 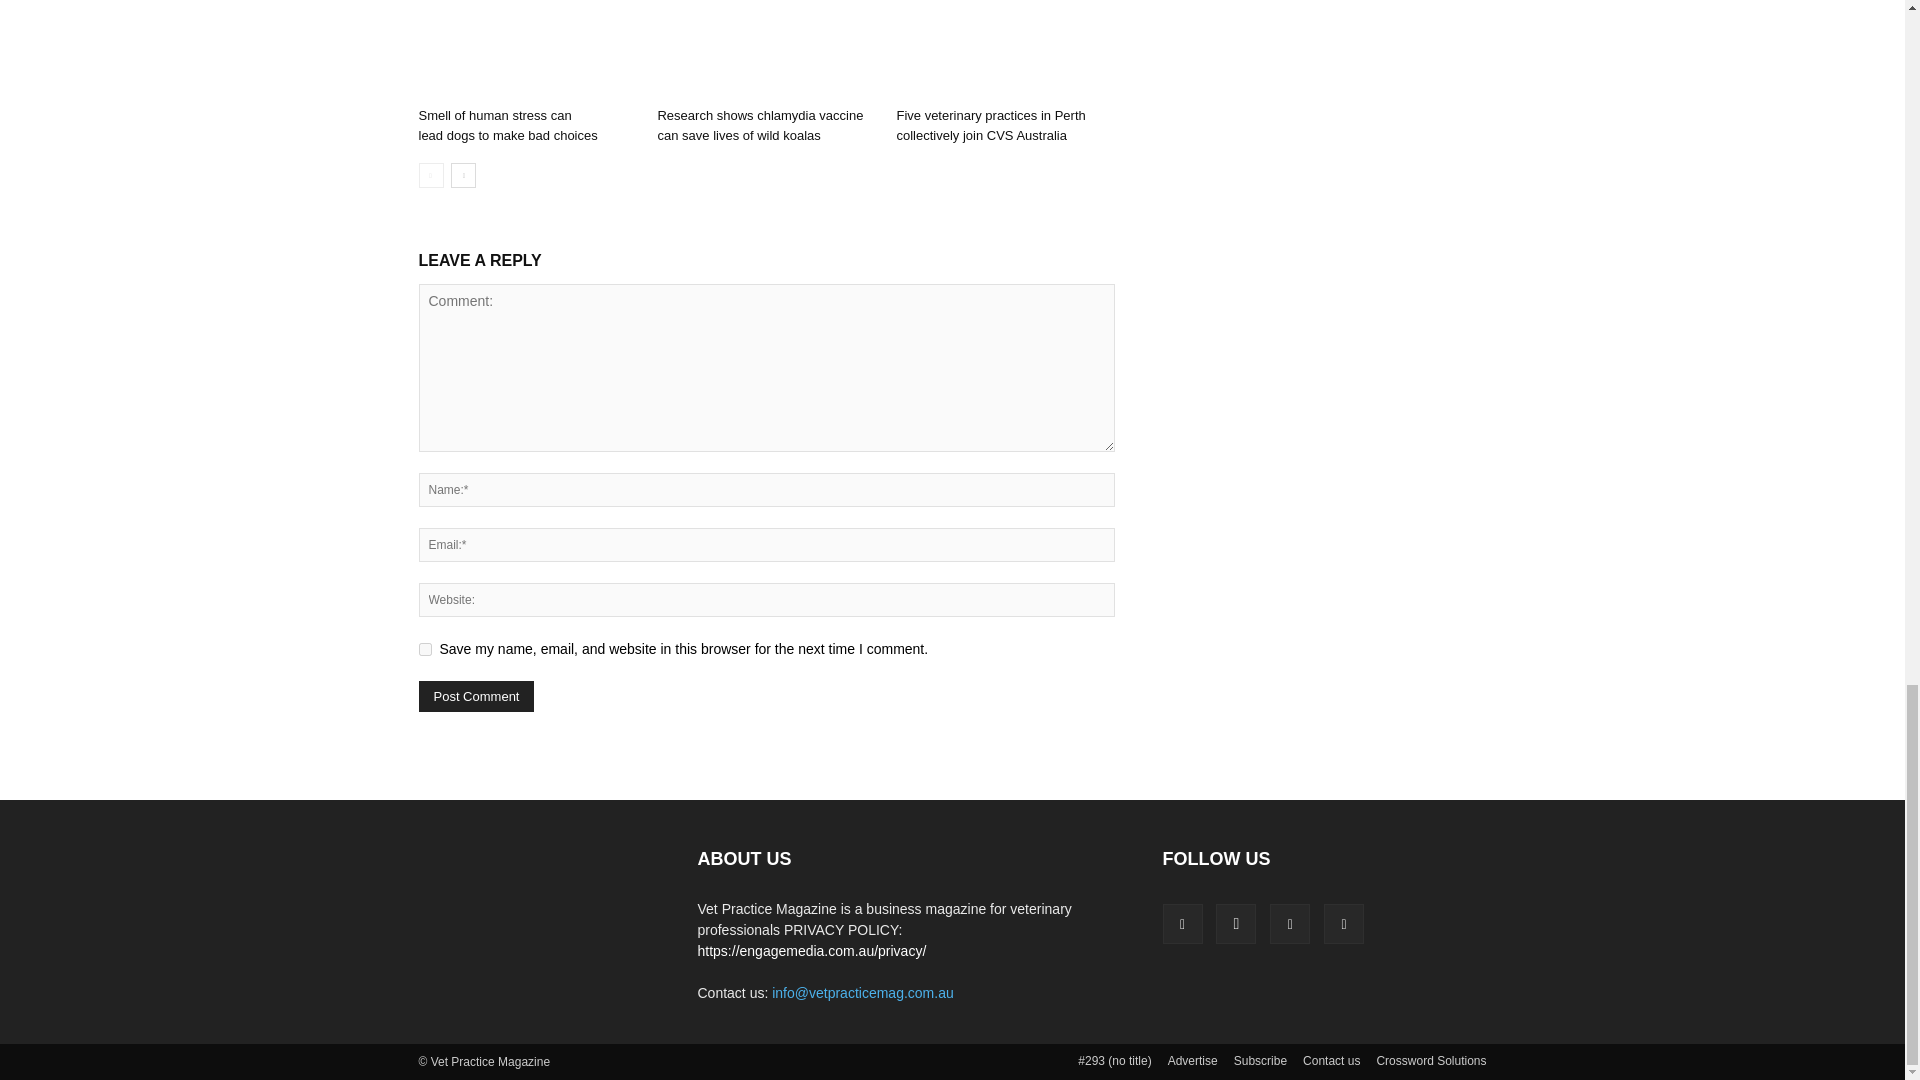 What do you see at coordinates (476, 696) in the screenshot?
I see `Post Comment` at bounding box center [476, 696].